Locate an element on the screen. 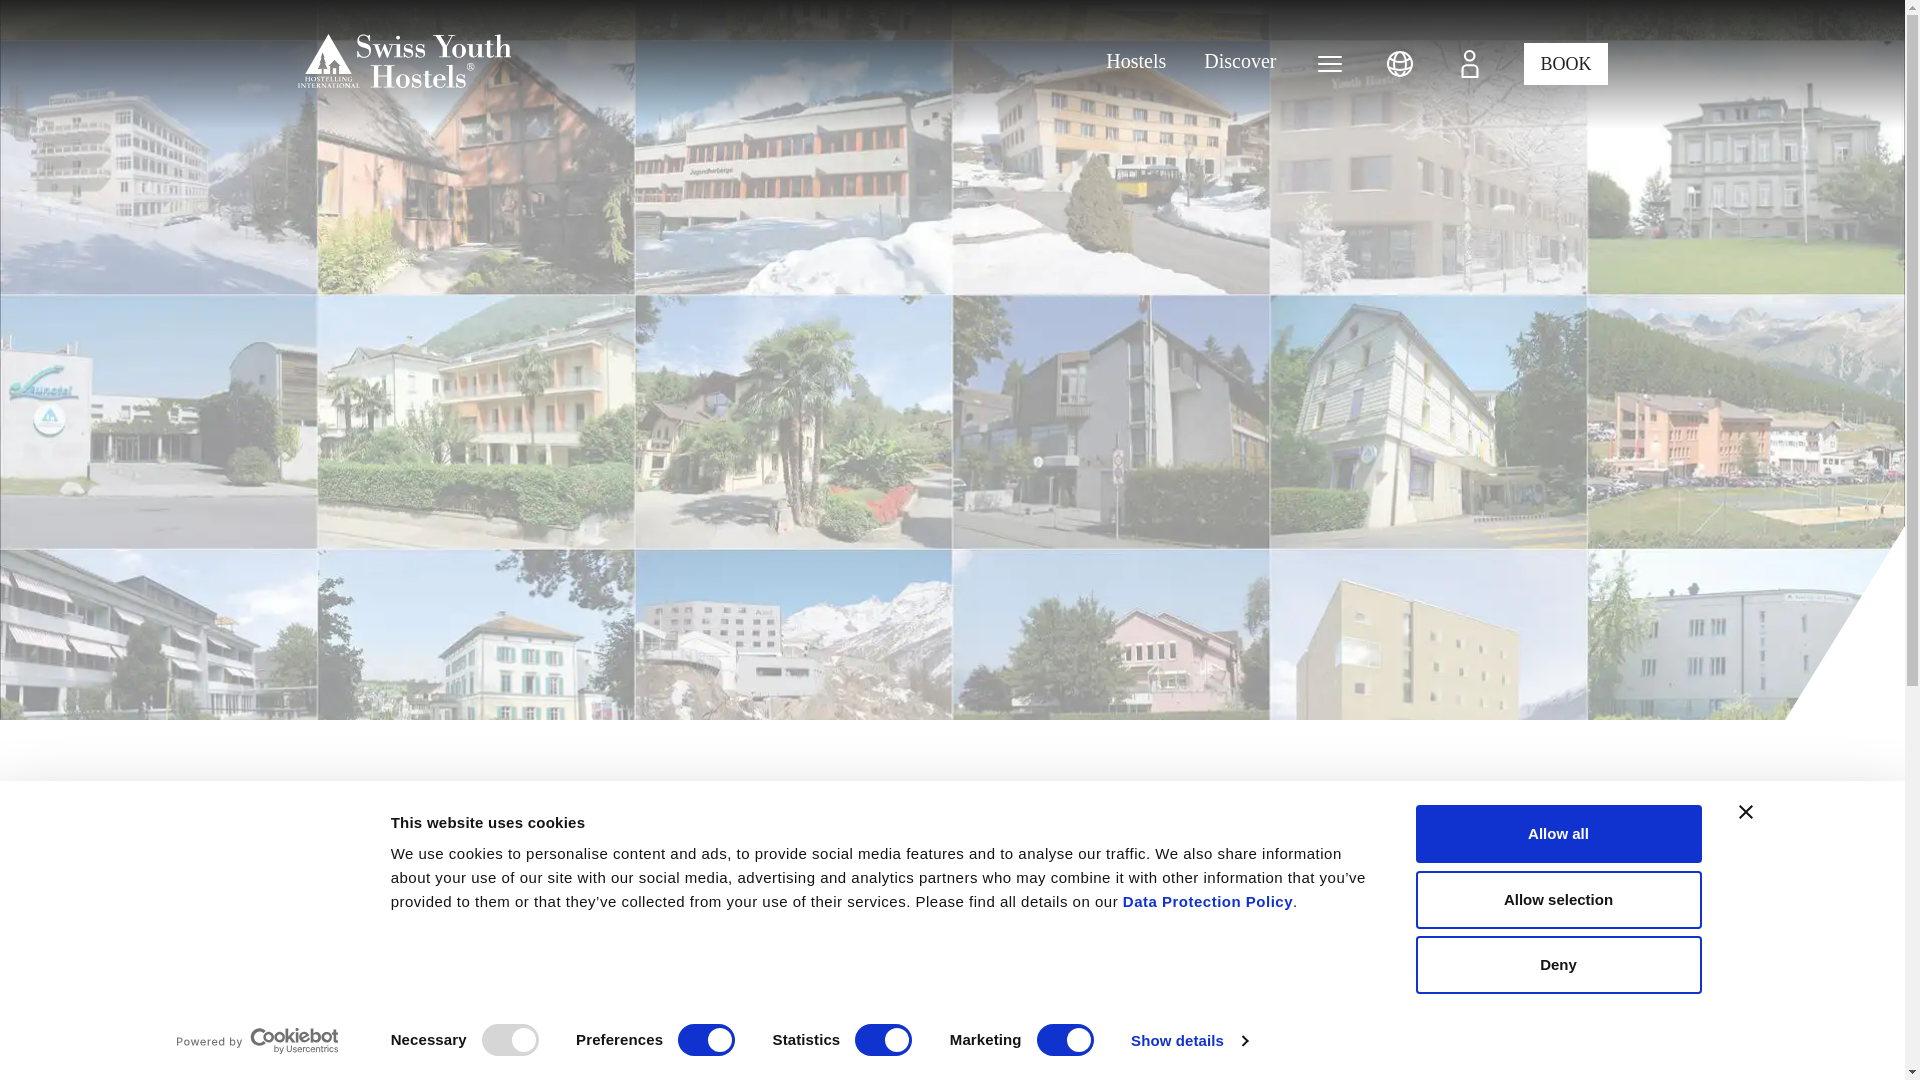 The image size is (1920, 1080). Data Protection Policy is located at coordinates (1208, 902).